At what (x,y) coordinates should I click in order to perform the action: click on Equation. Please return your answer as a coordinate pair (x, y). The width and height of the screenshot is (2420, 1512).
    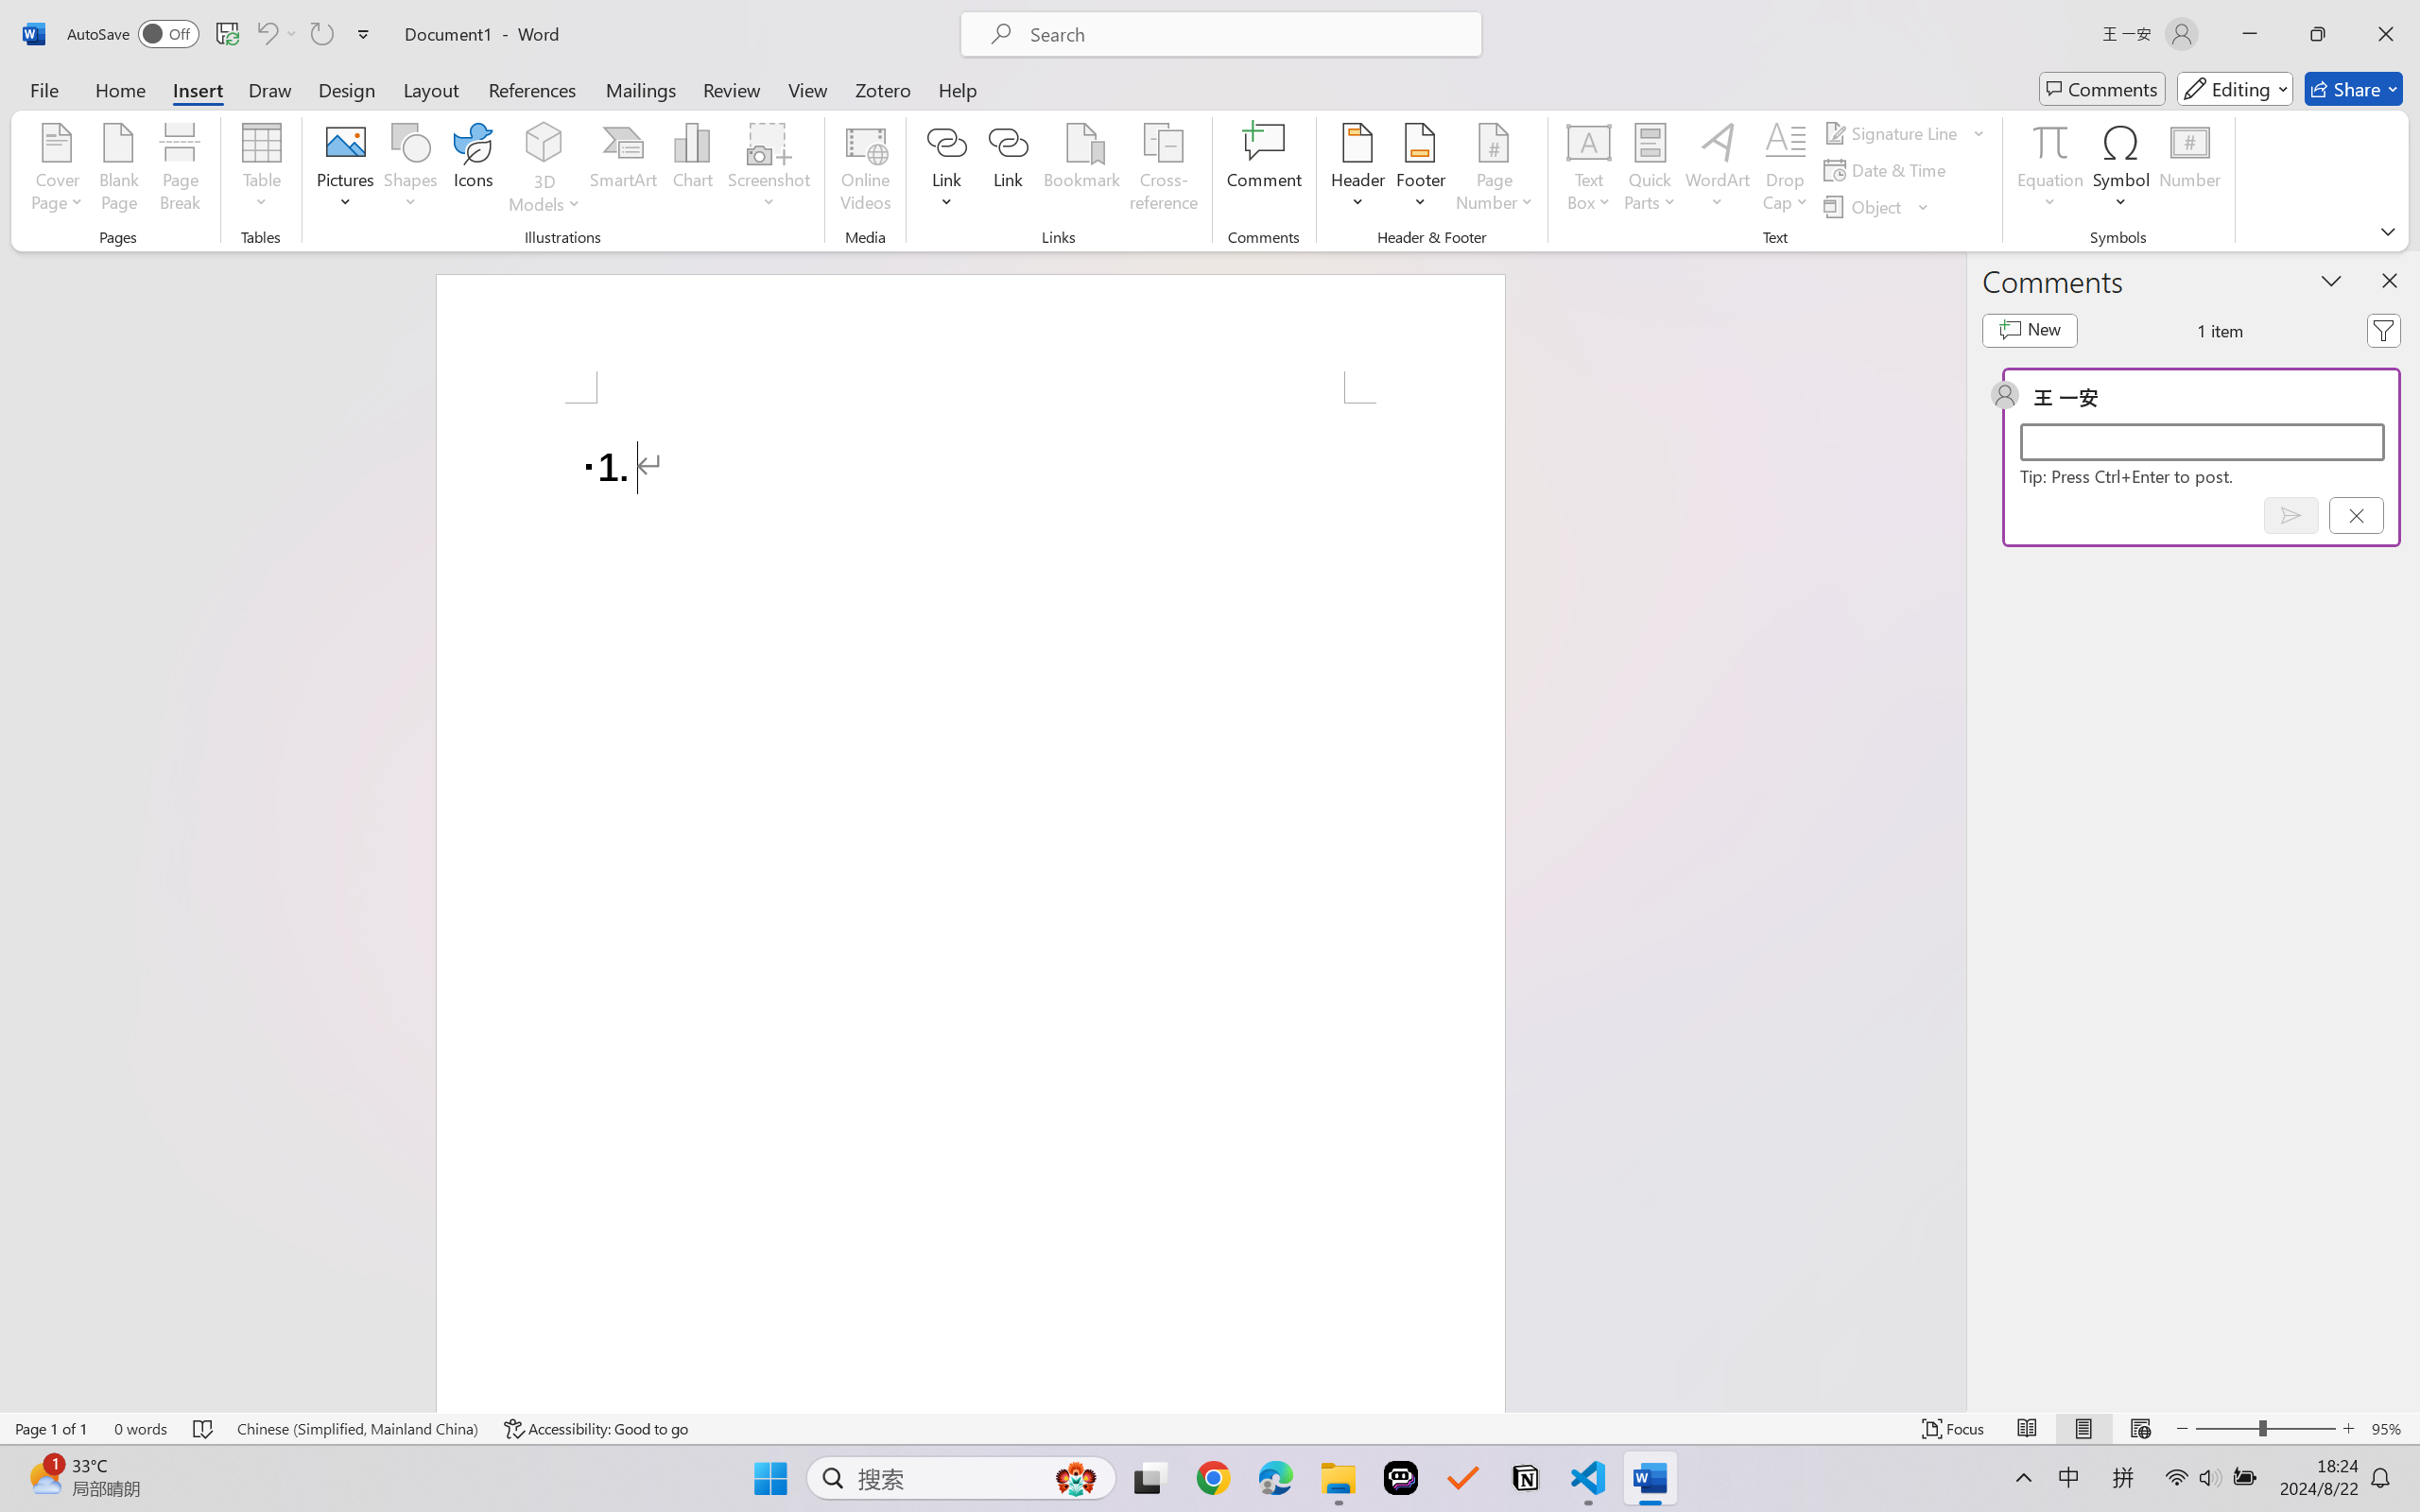
    Looking at the image, I should click on (2049, 170).